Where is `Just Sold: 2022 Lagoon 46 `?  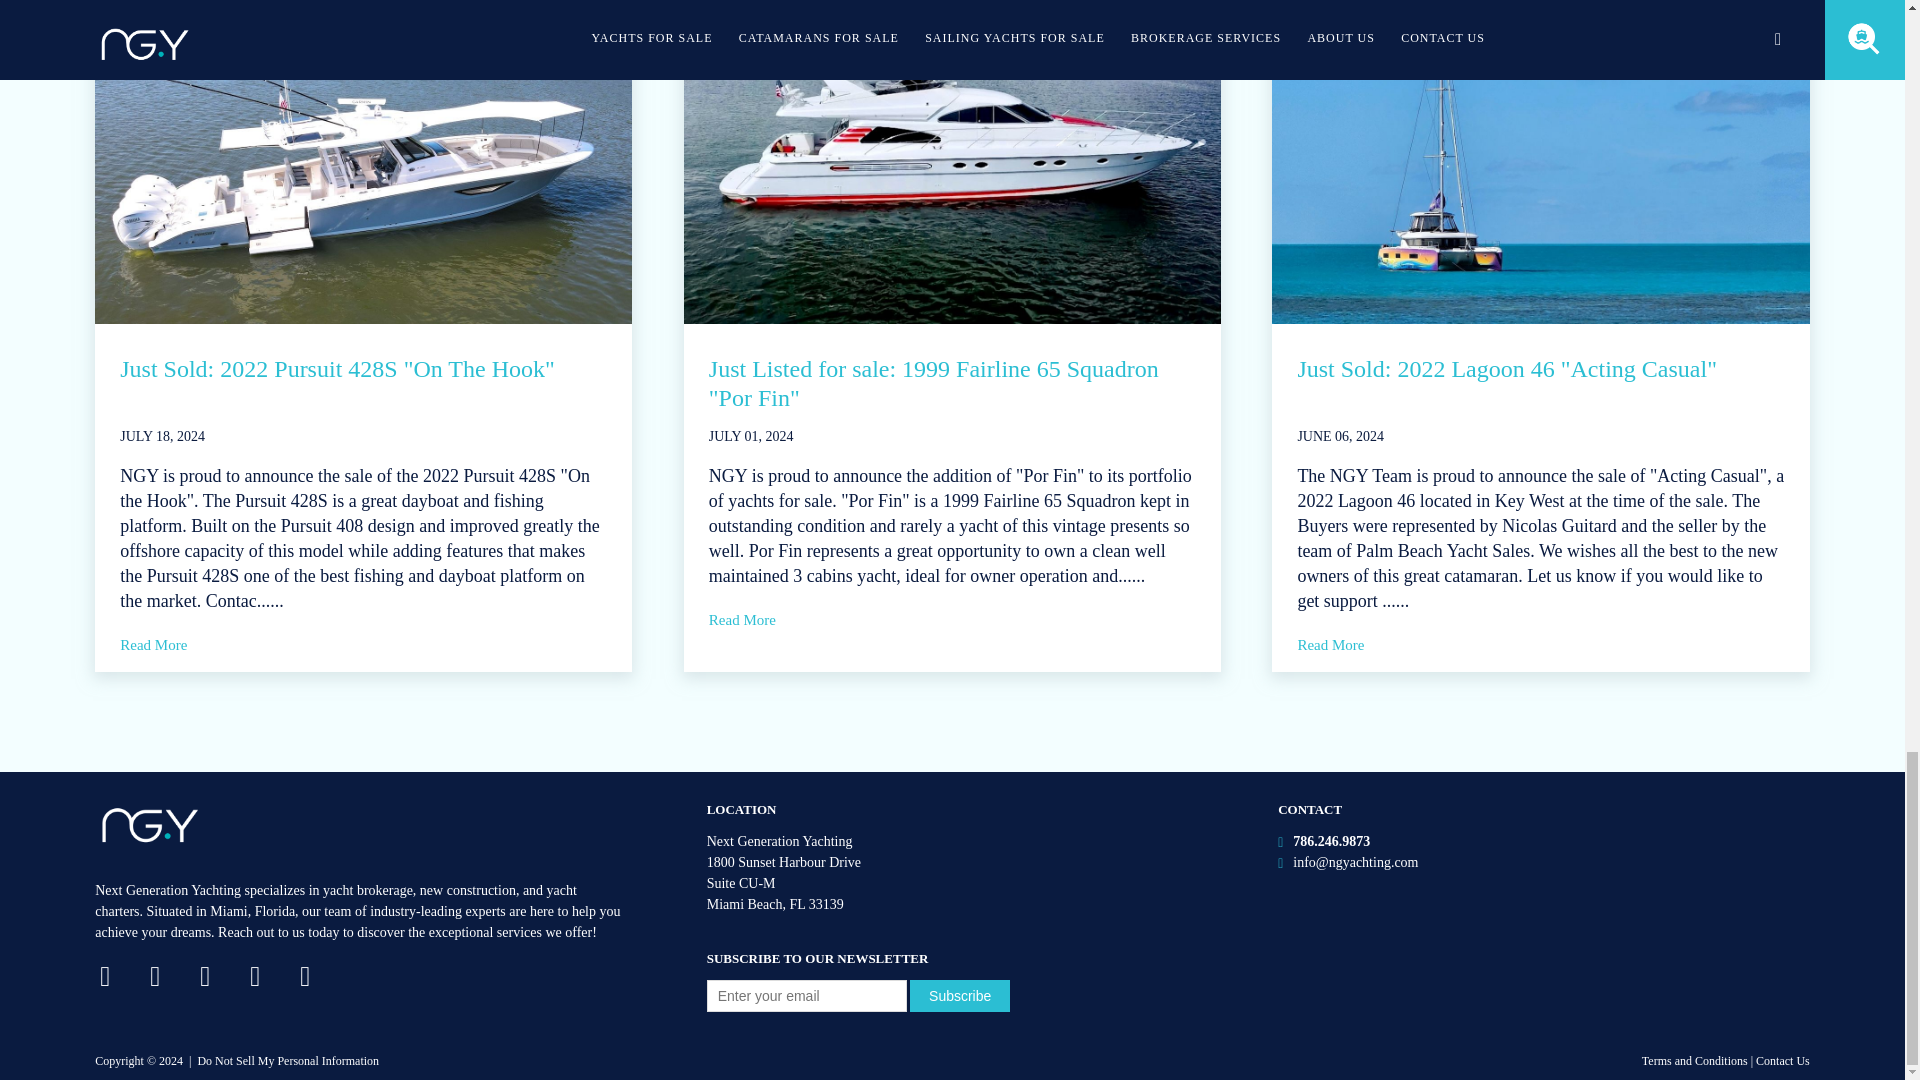 Just Sold: 2022 Lagoon 46  is located at coordinates (1540, 162).